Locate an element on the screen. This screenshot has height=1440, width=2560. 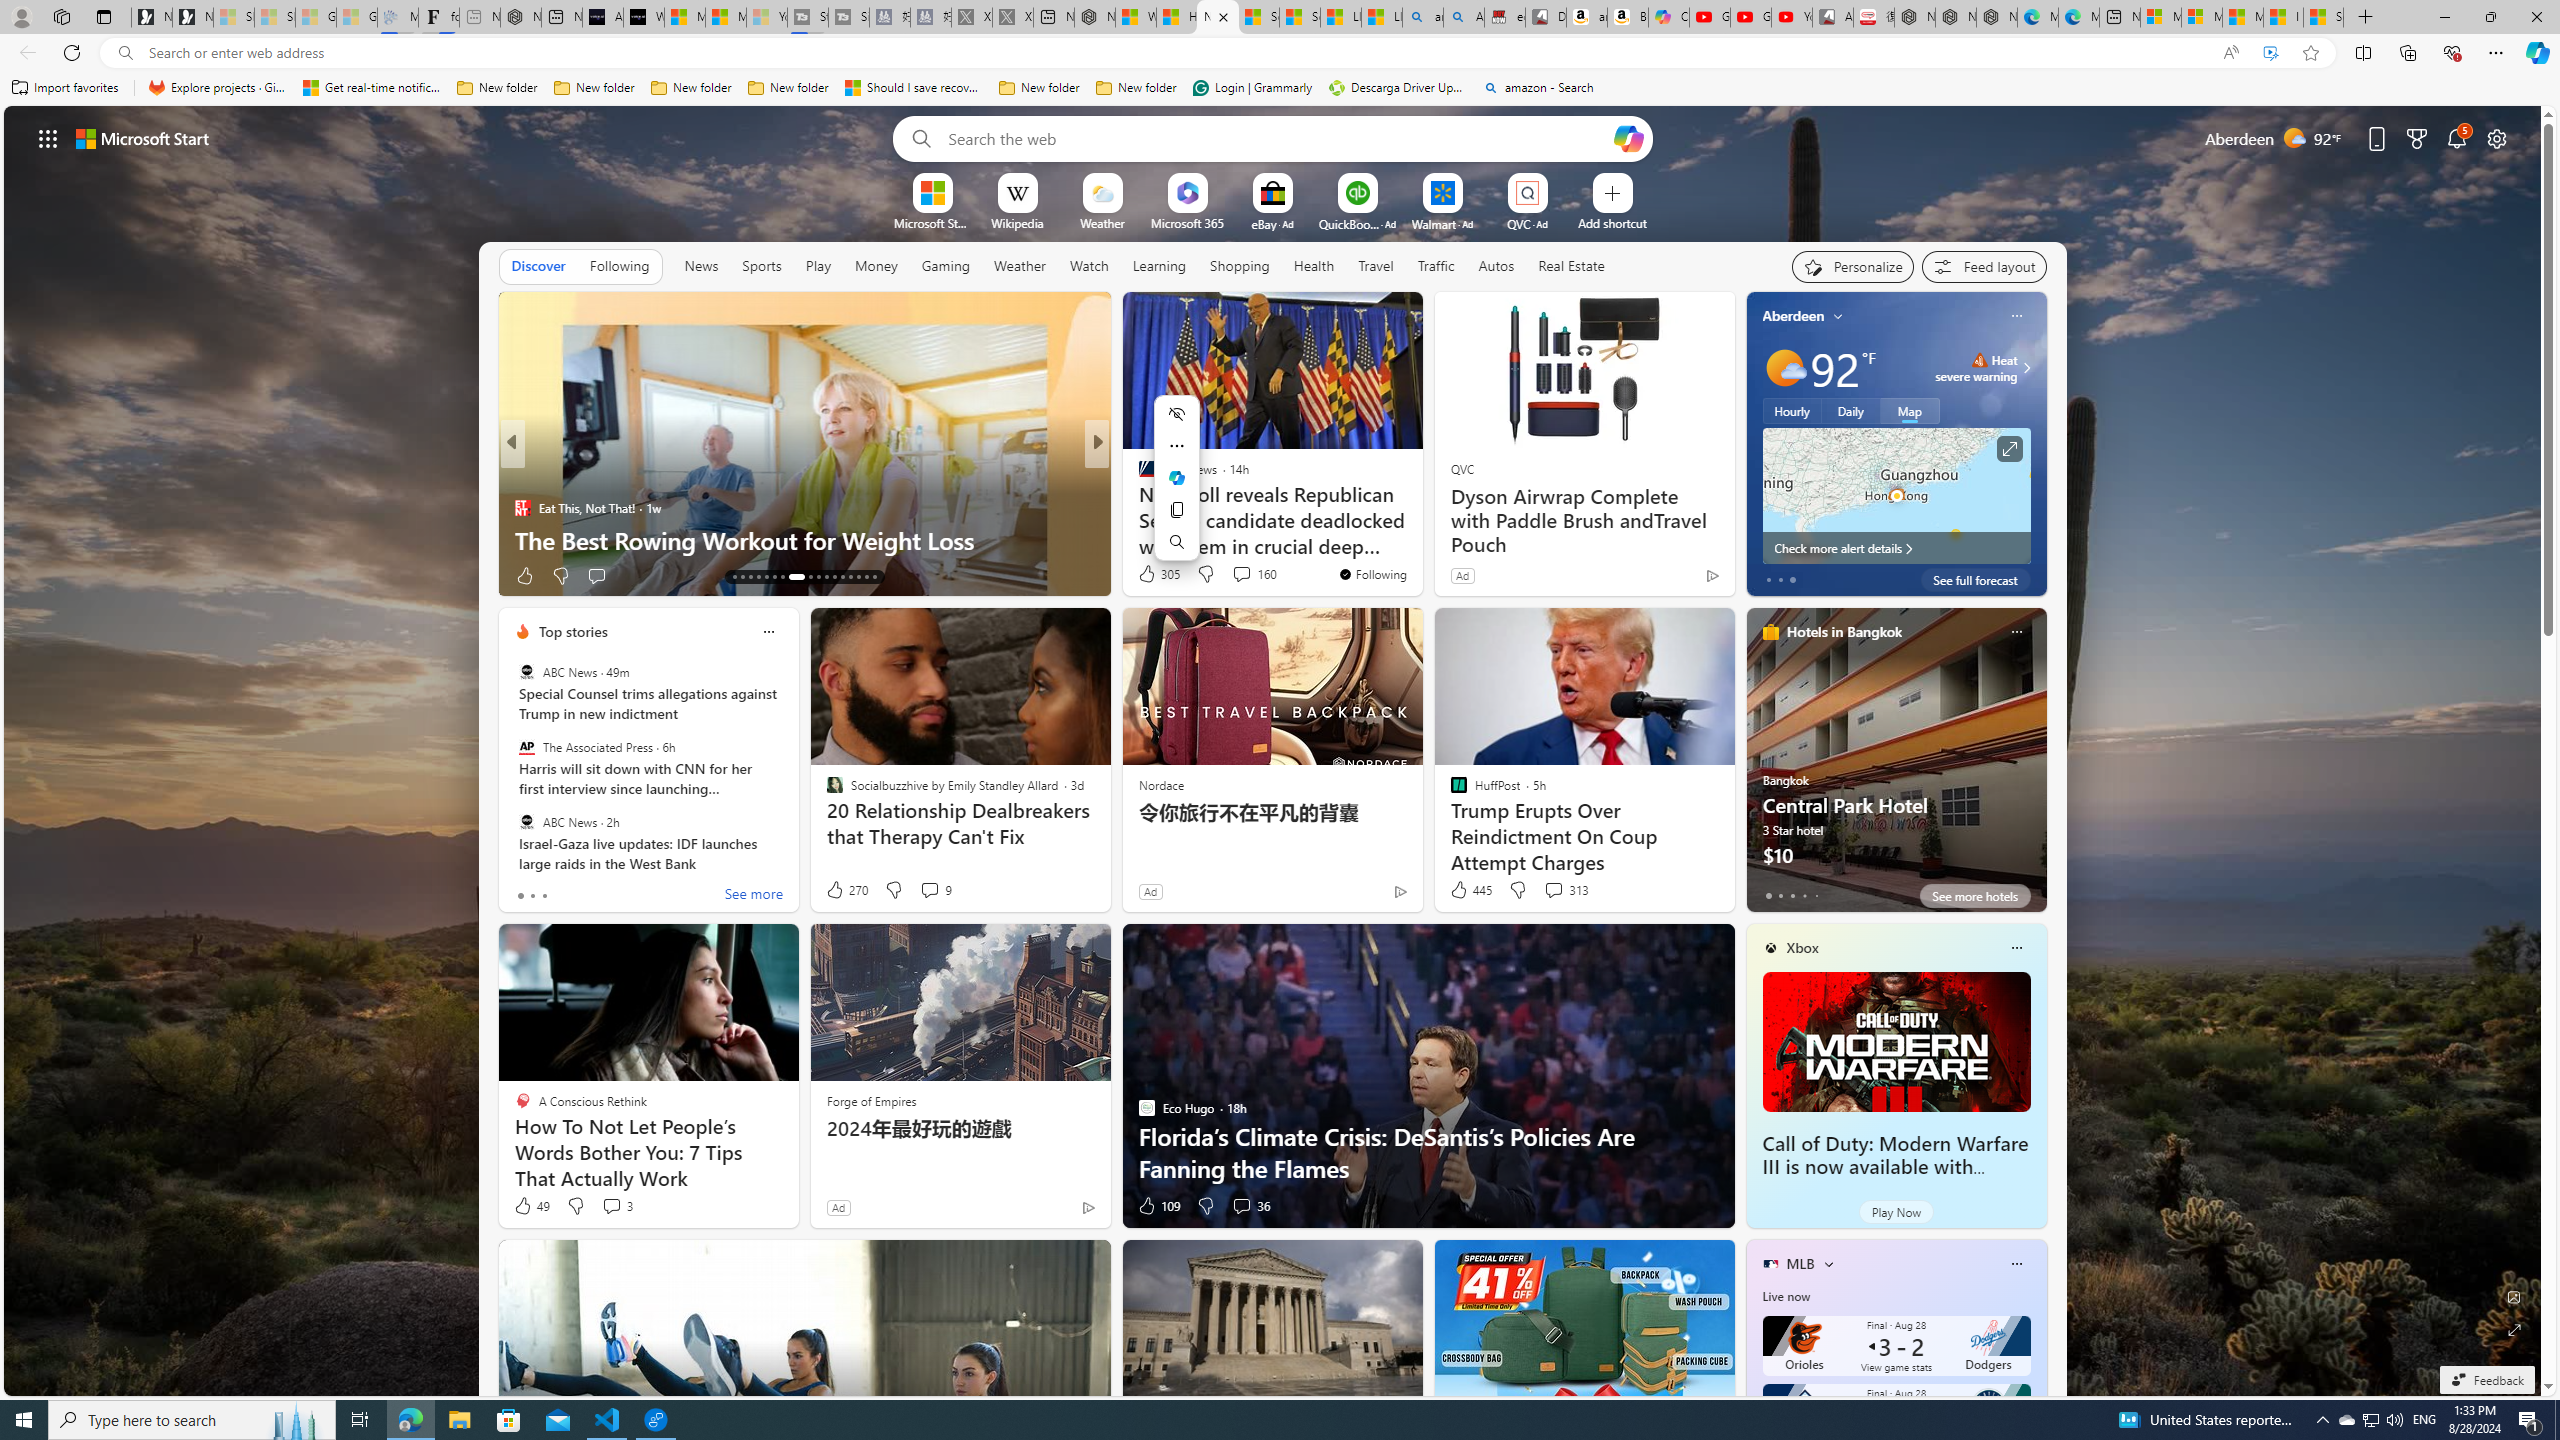
Travel is located at coordinates (1376, 266).